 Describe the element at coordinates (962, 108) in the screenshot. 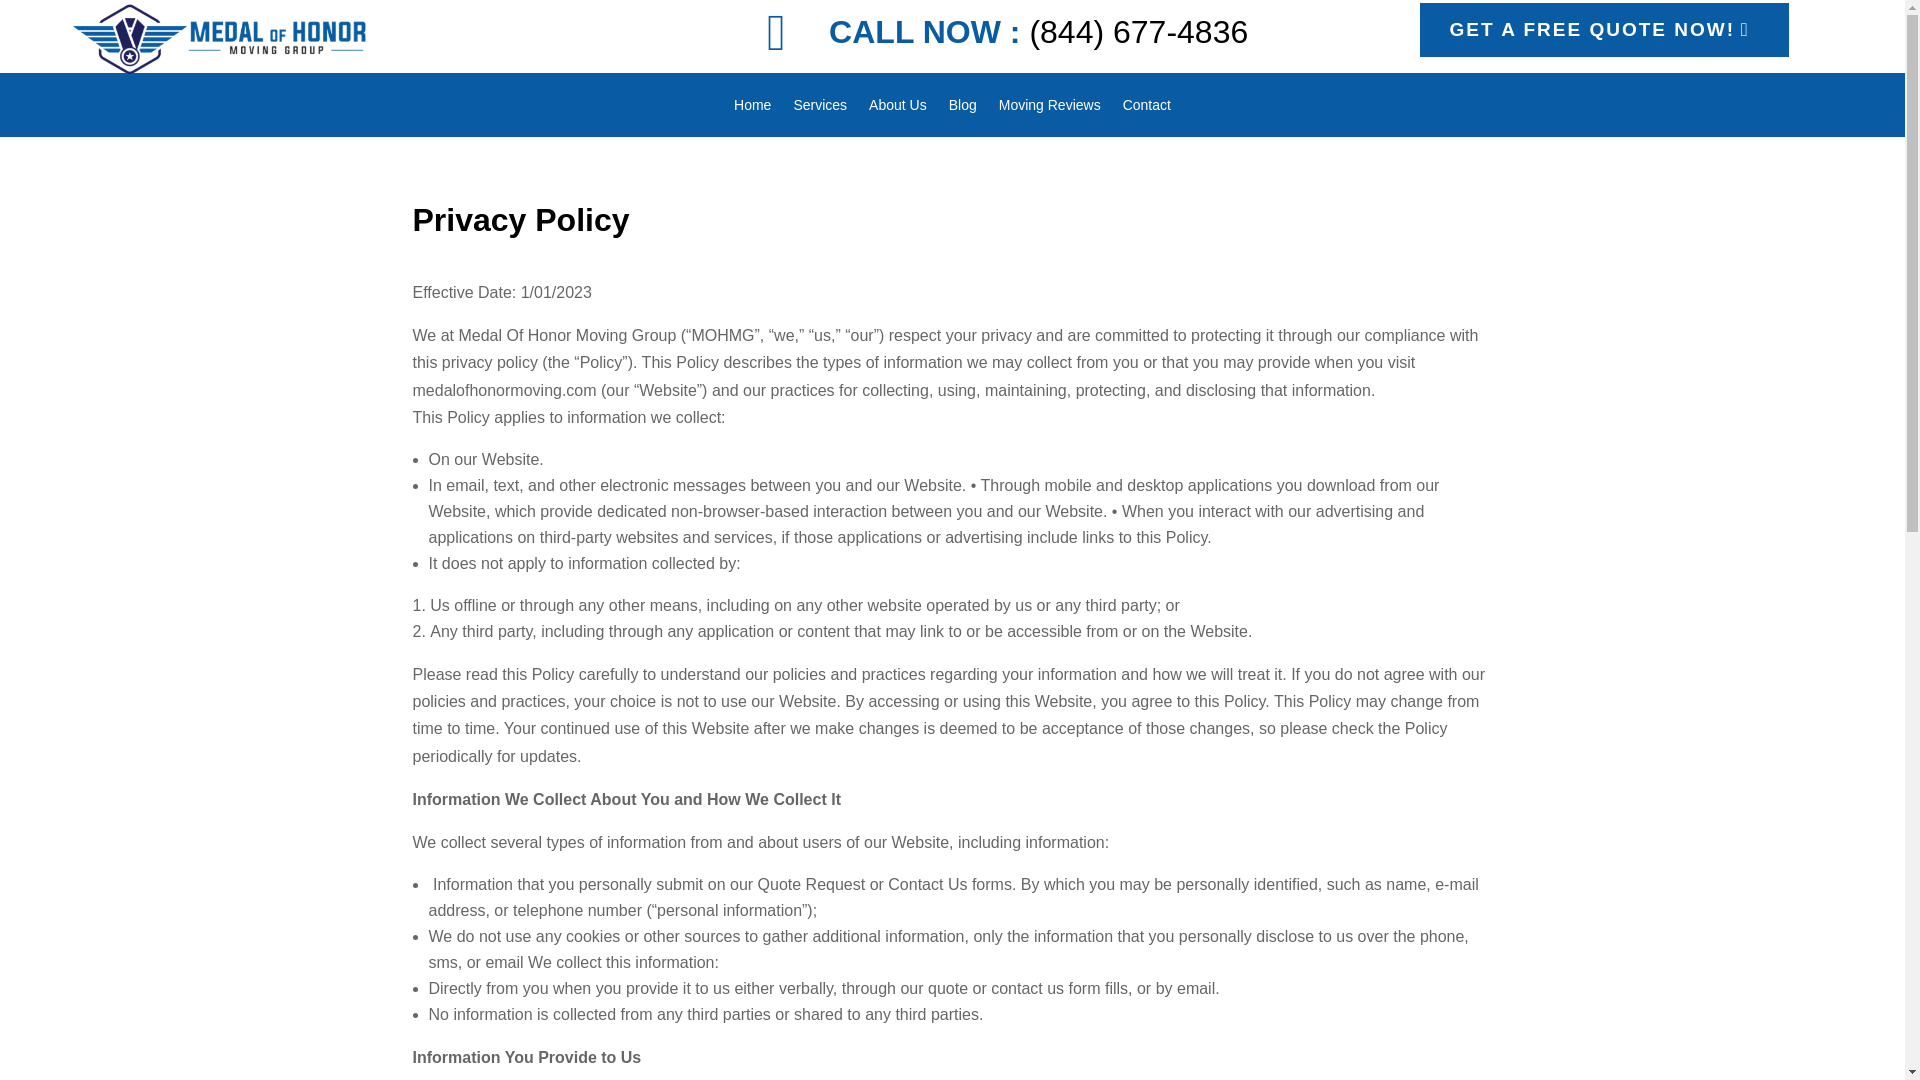

I see `Blog` at that location.